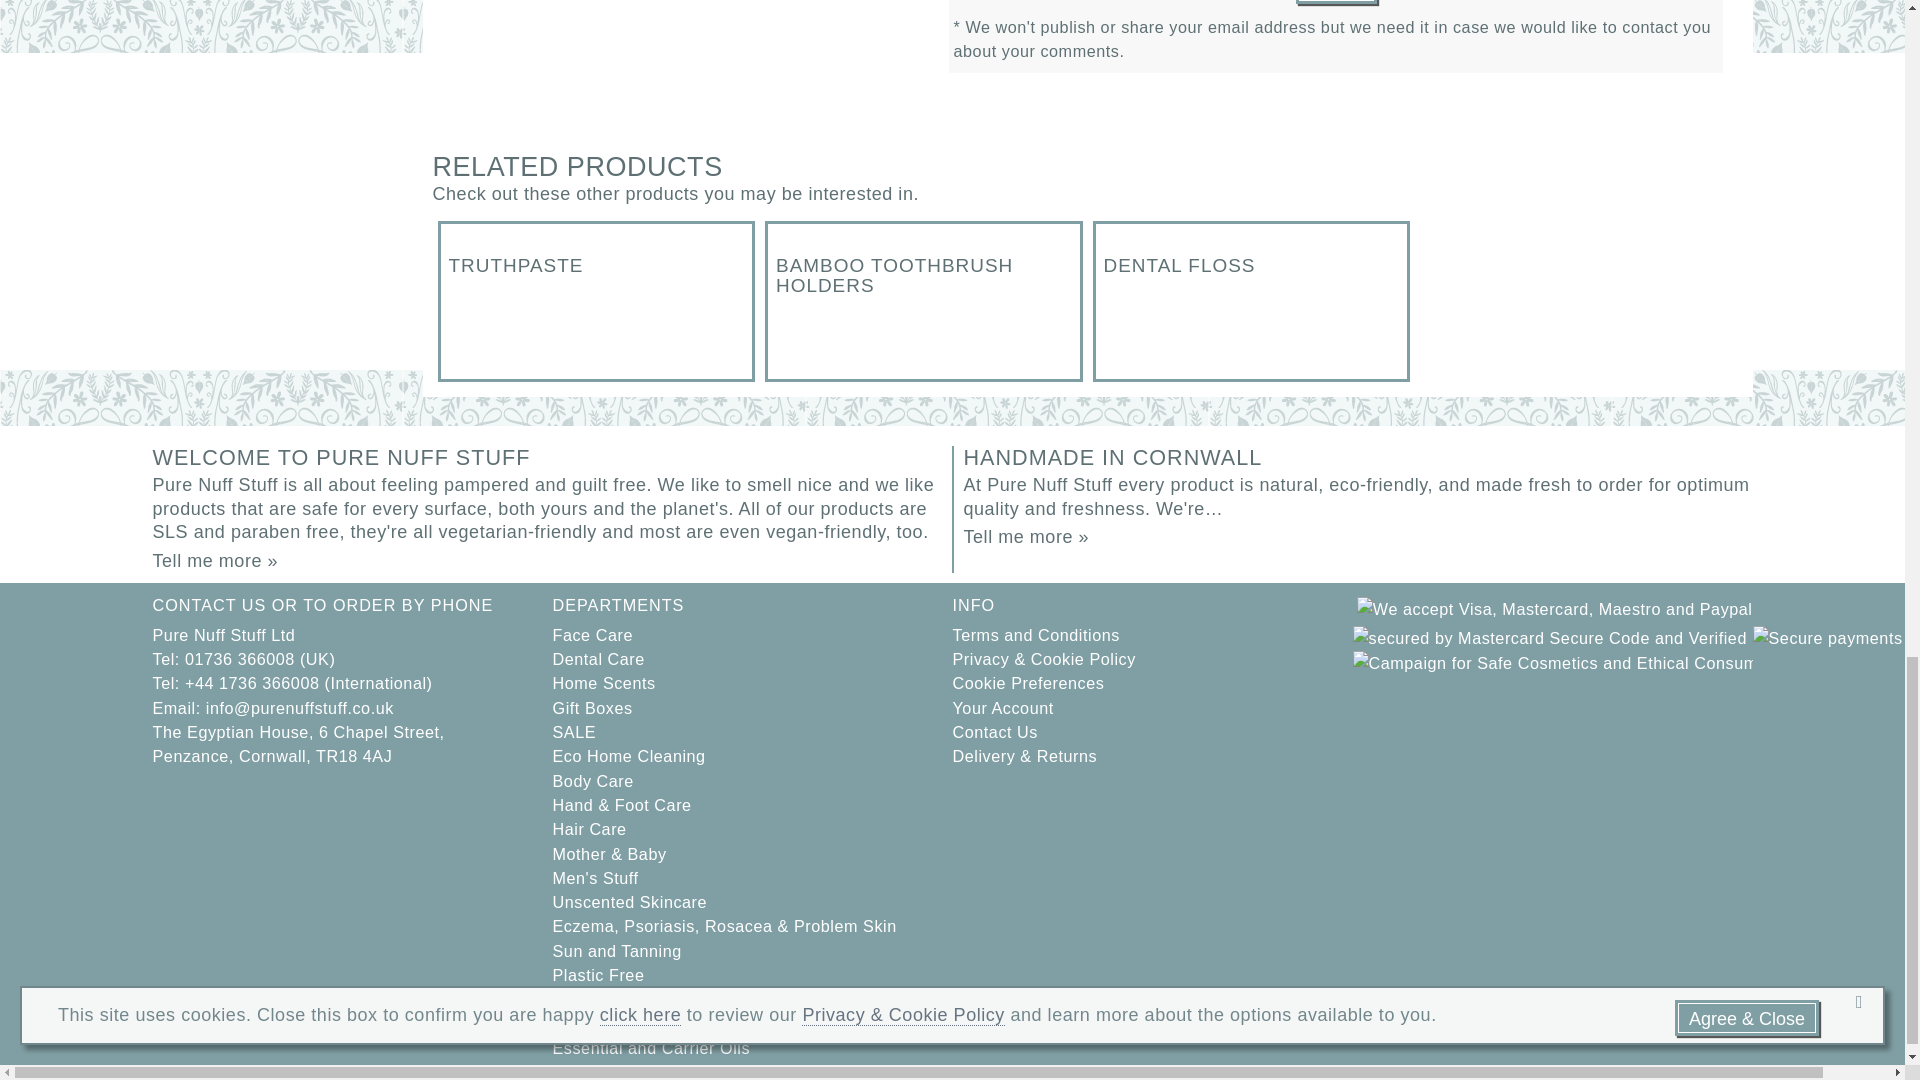 The height and width of the screenshot is (1080, 1920). I want to click on Dental Floss , so click(1252, 300).